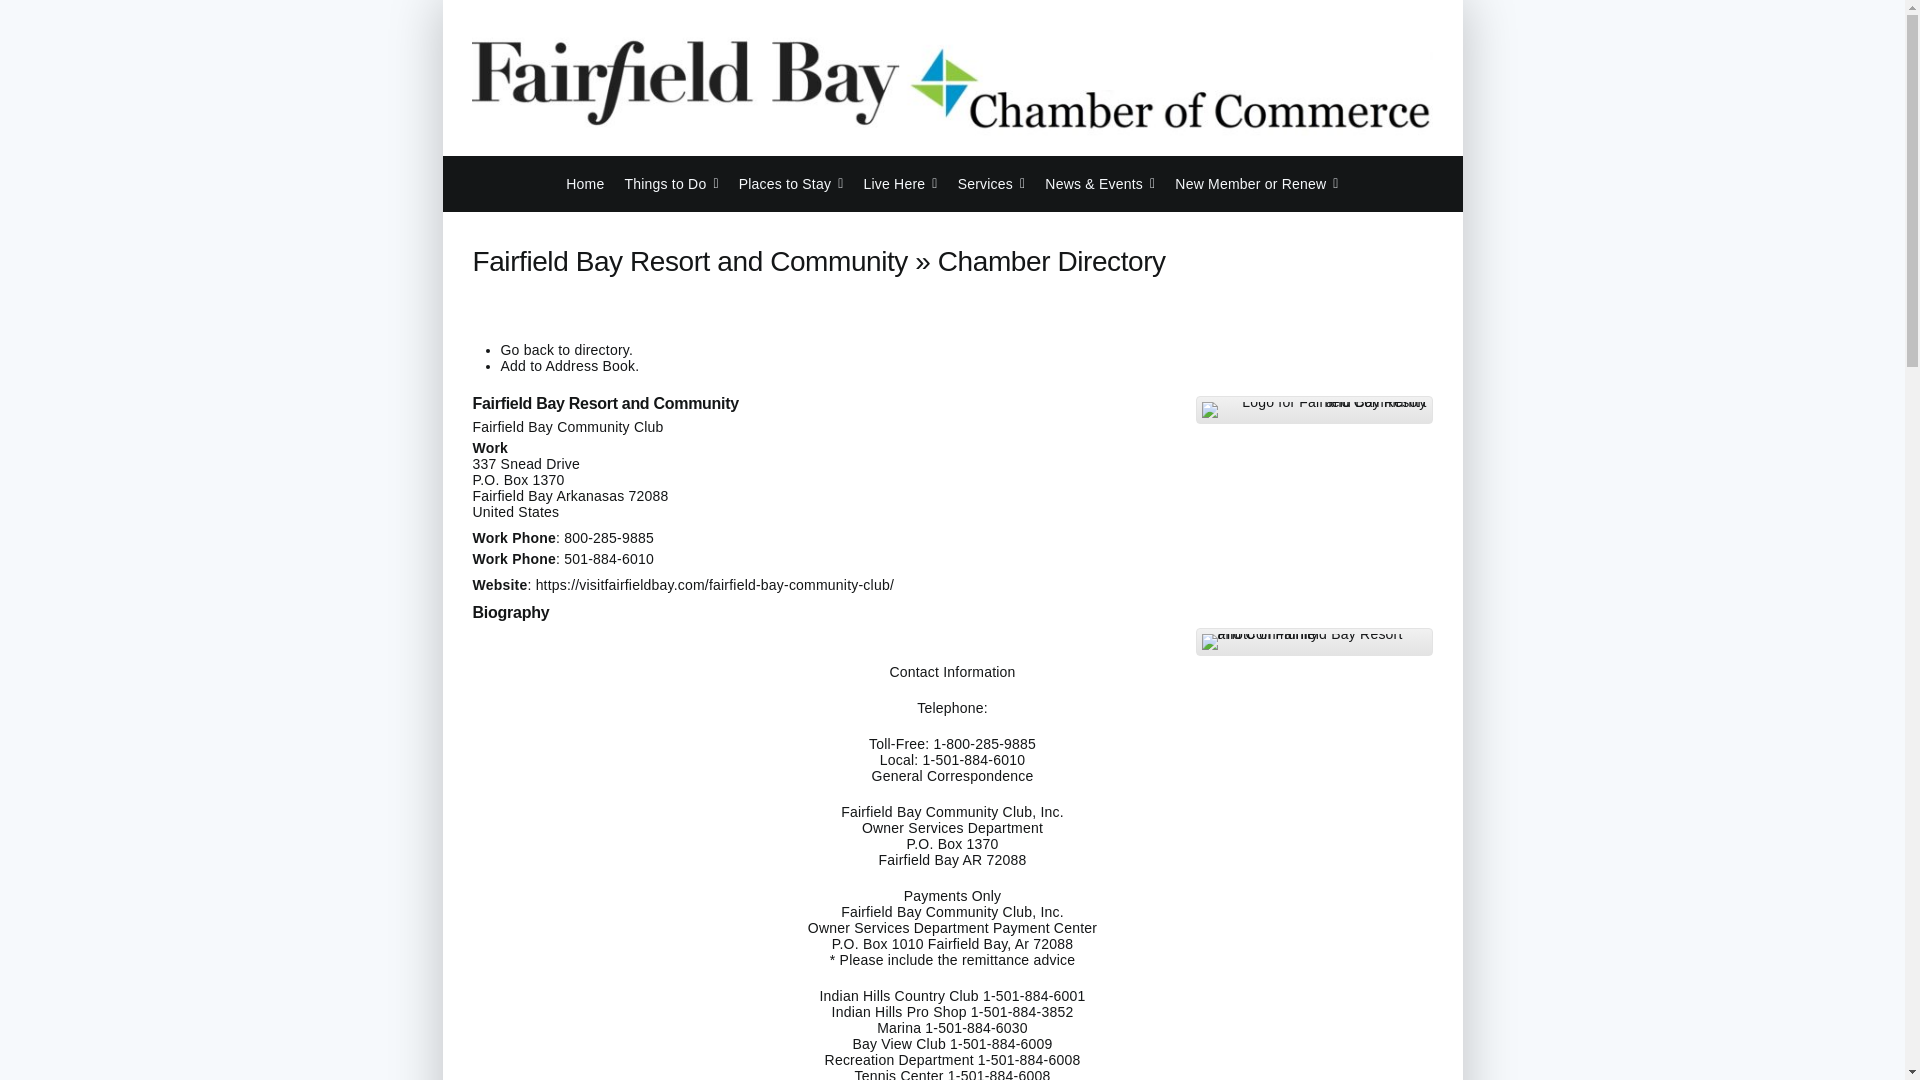  I want to click on Photo of Fairfield Bay Resort and Community, so click(1314, 642).